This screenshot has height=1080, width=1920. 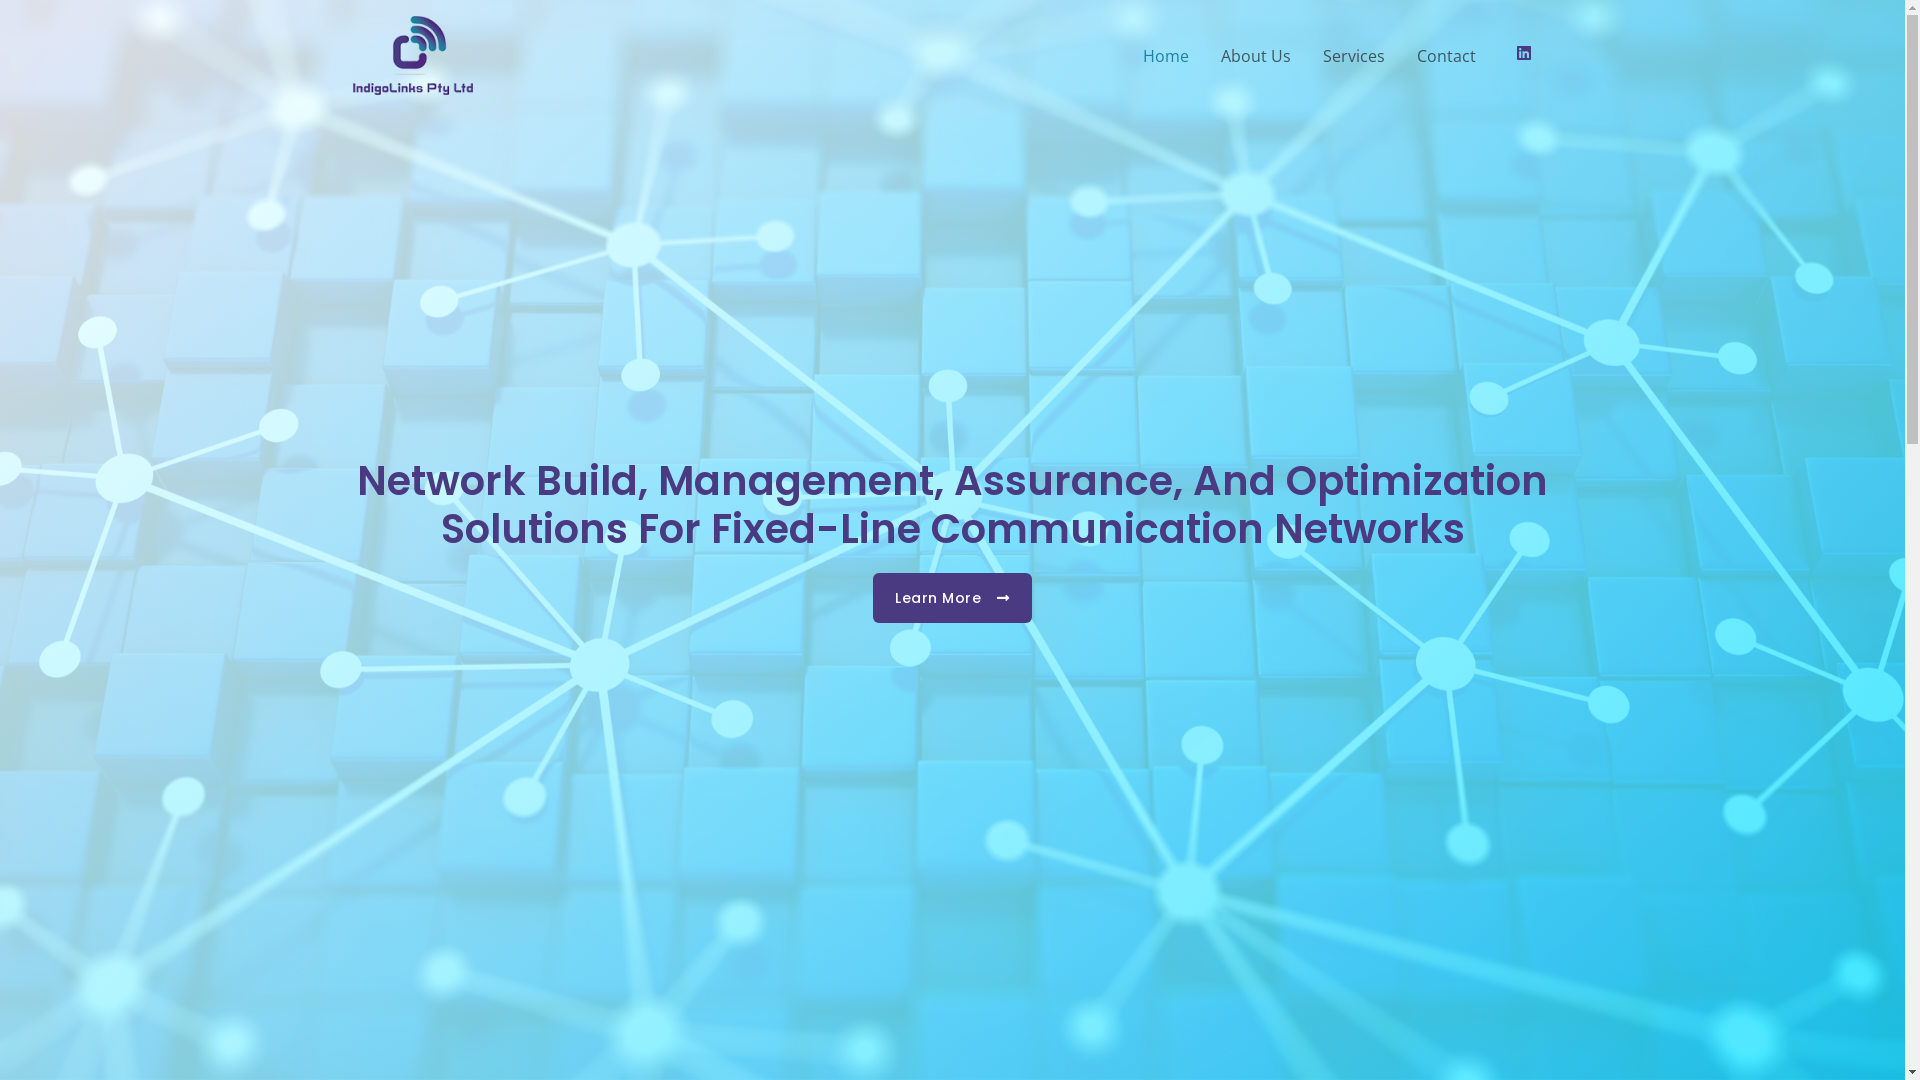 What do you see at coordinates (1166, 56) in the screenshot?
I see `Home` at bounding box center [1166, 56].